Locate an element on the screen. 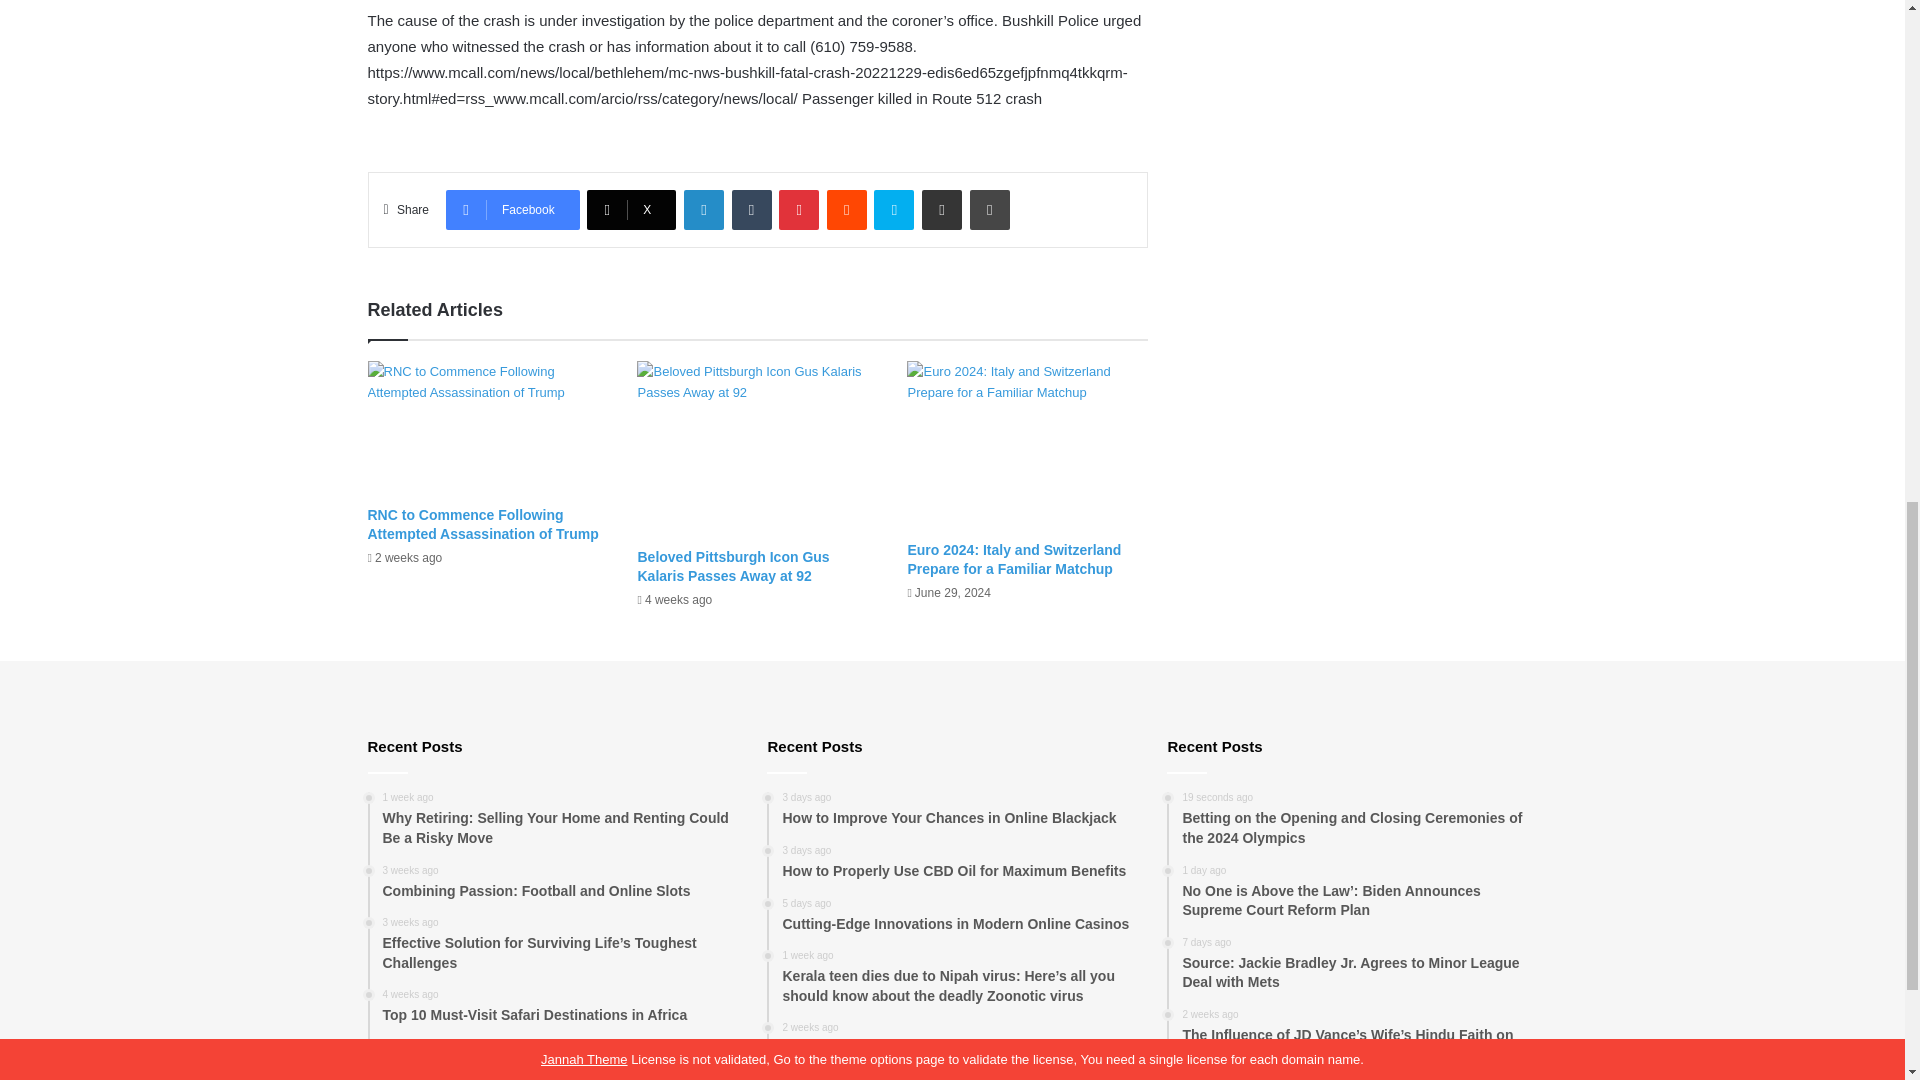 This screenshot has height=1080, width=1920. Tumblr is located at coordinates (751, 210).